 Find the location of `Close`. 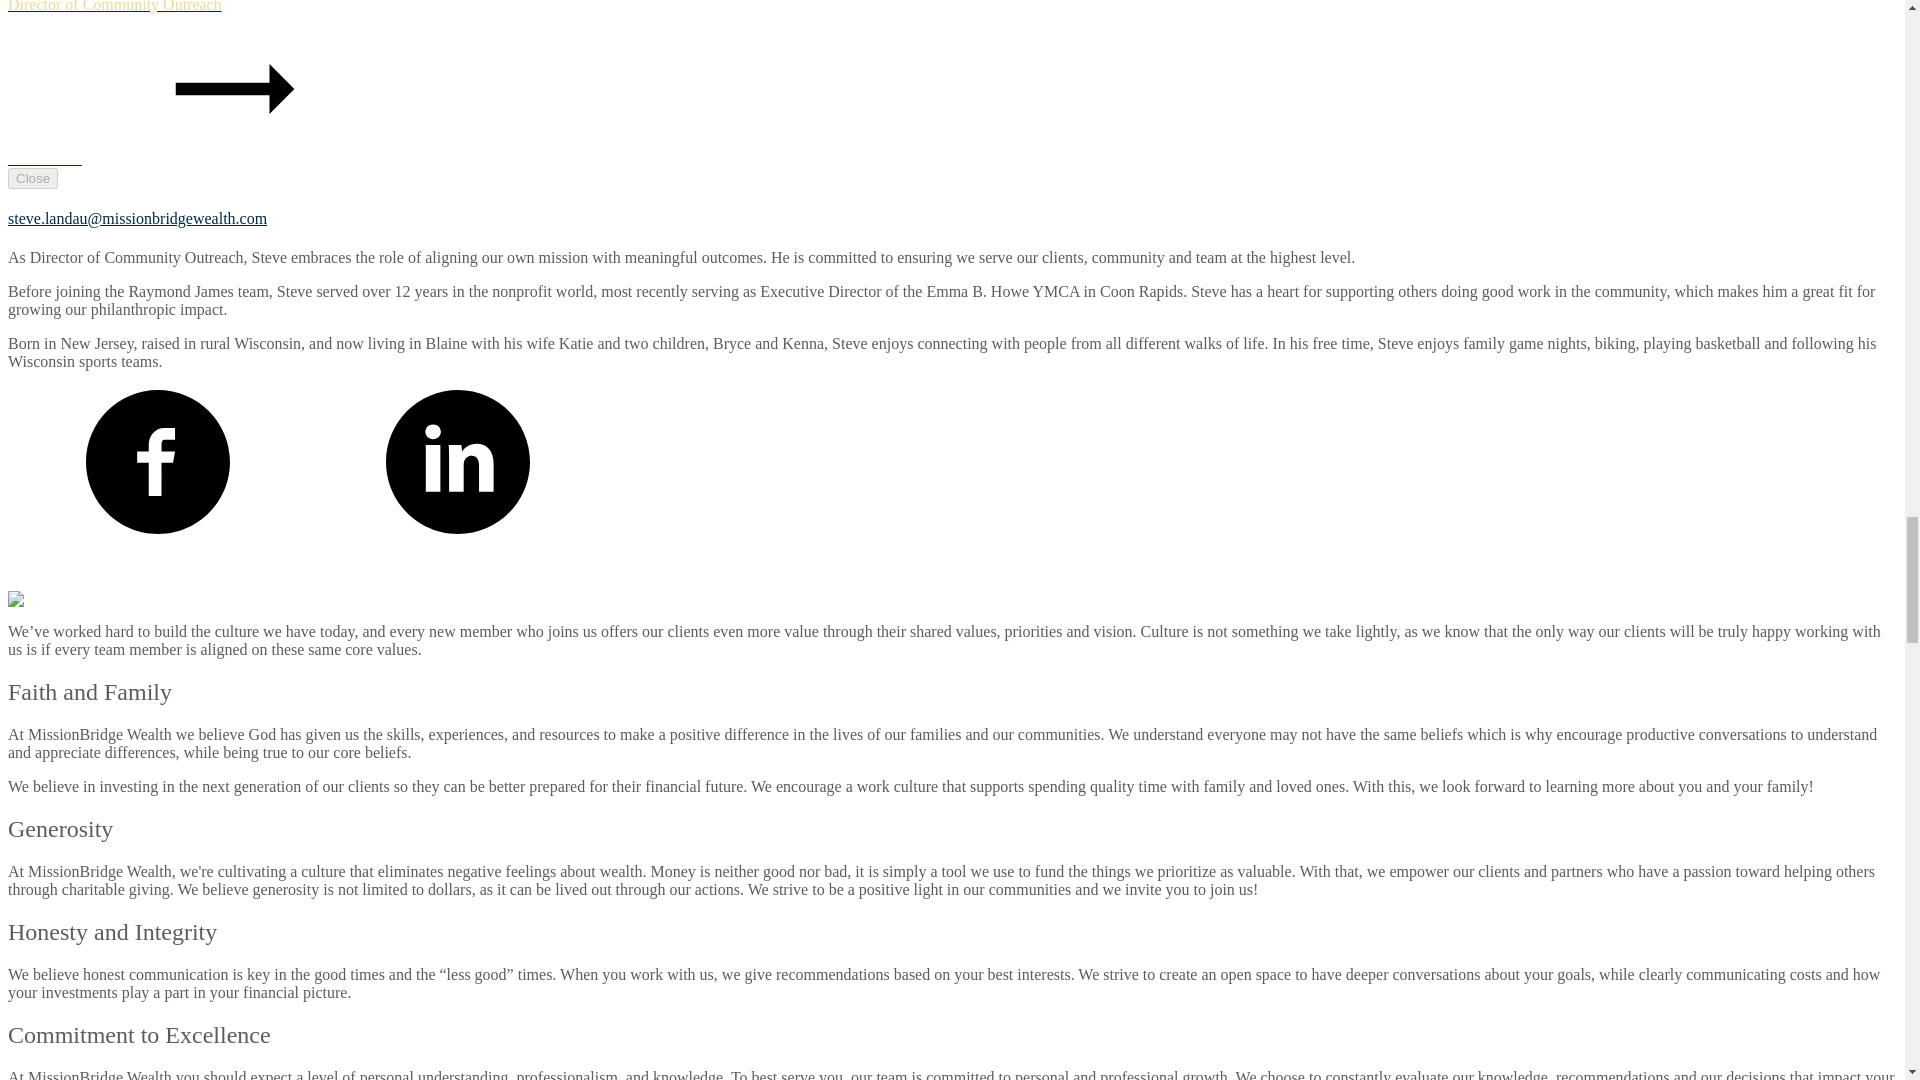

Close is located at coordinates (32, 178).